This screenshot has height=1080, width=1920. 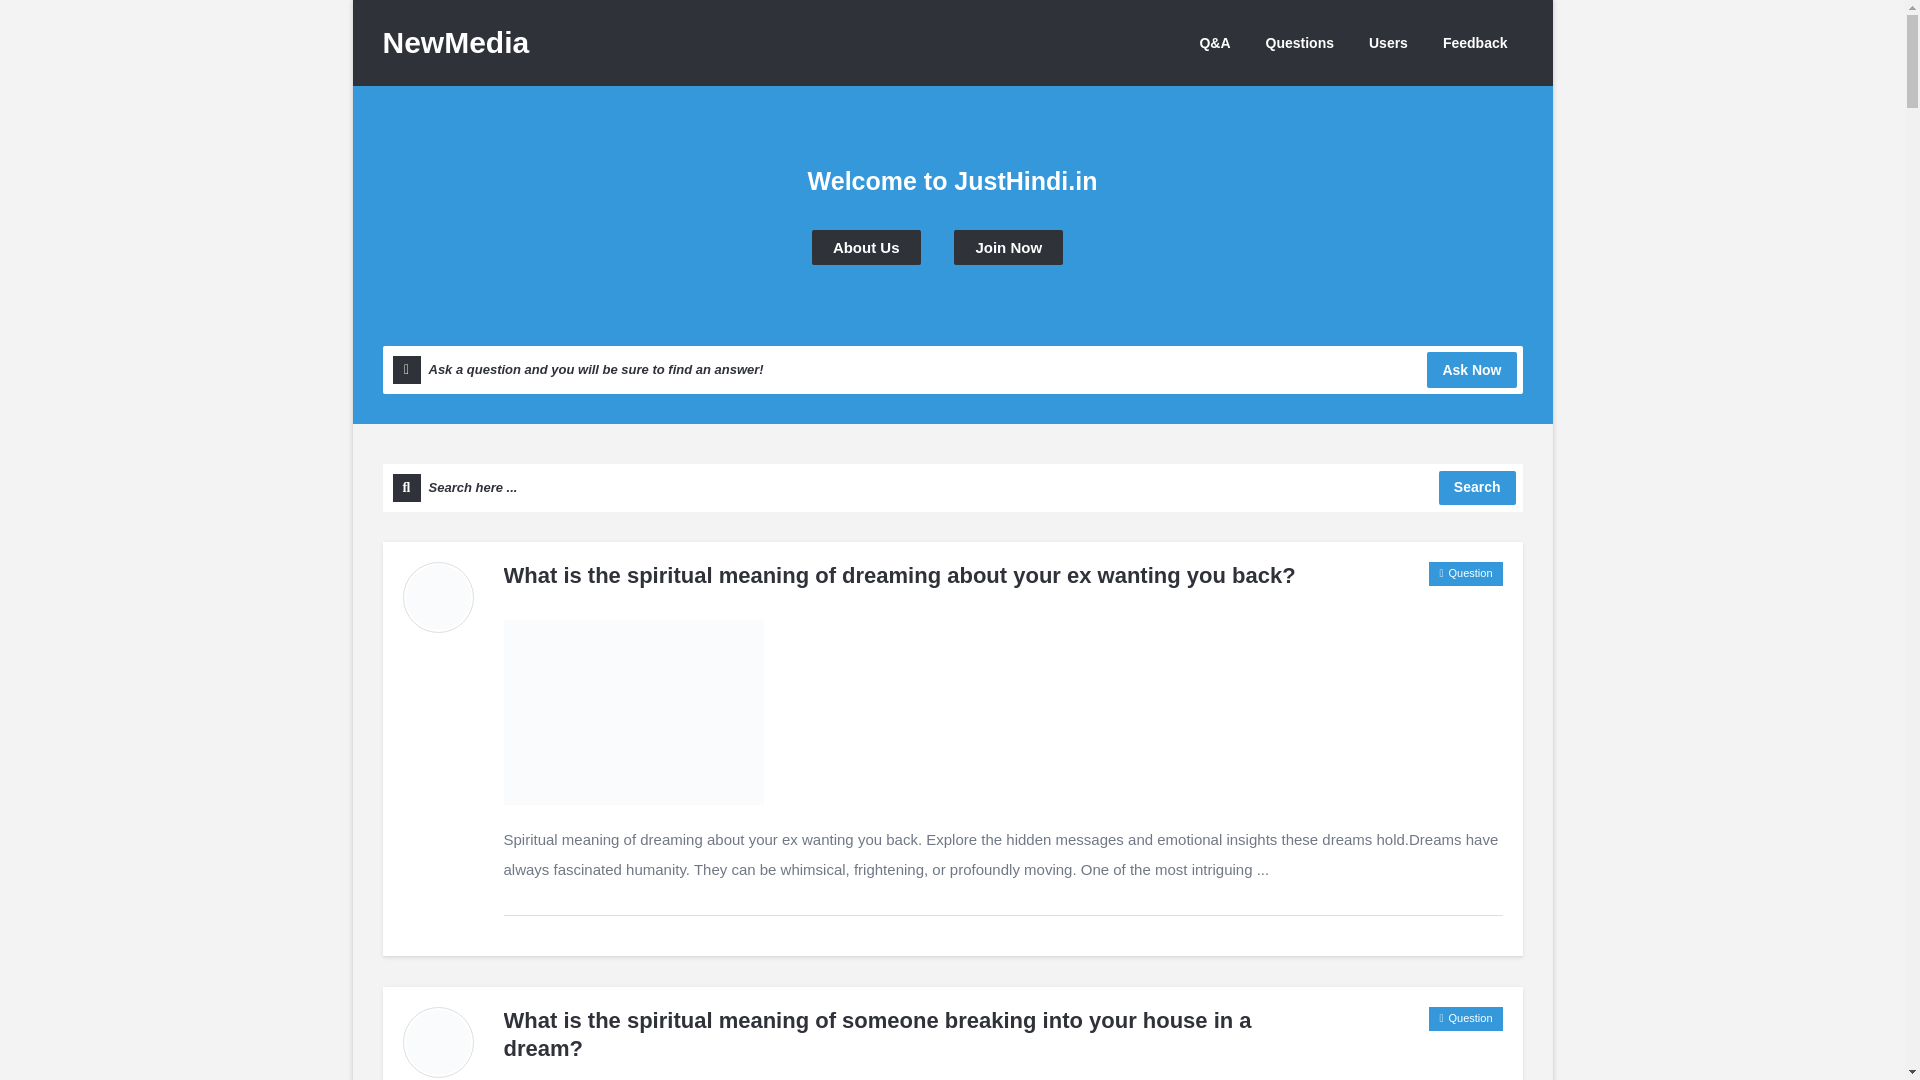 What do you see at coordinates (866, 247) in the screenshot?
I see `About Us` at bounding box center [866, 247].